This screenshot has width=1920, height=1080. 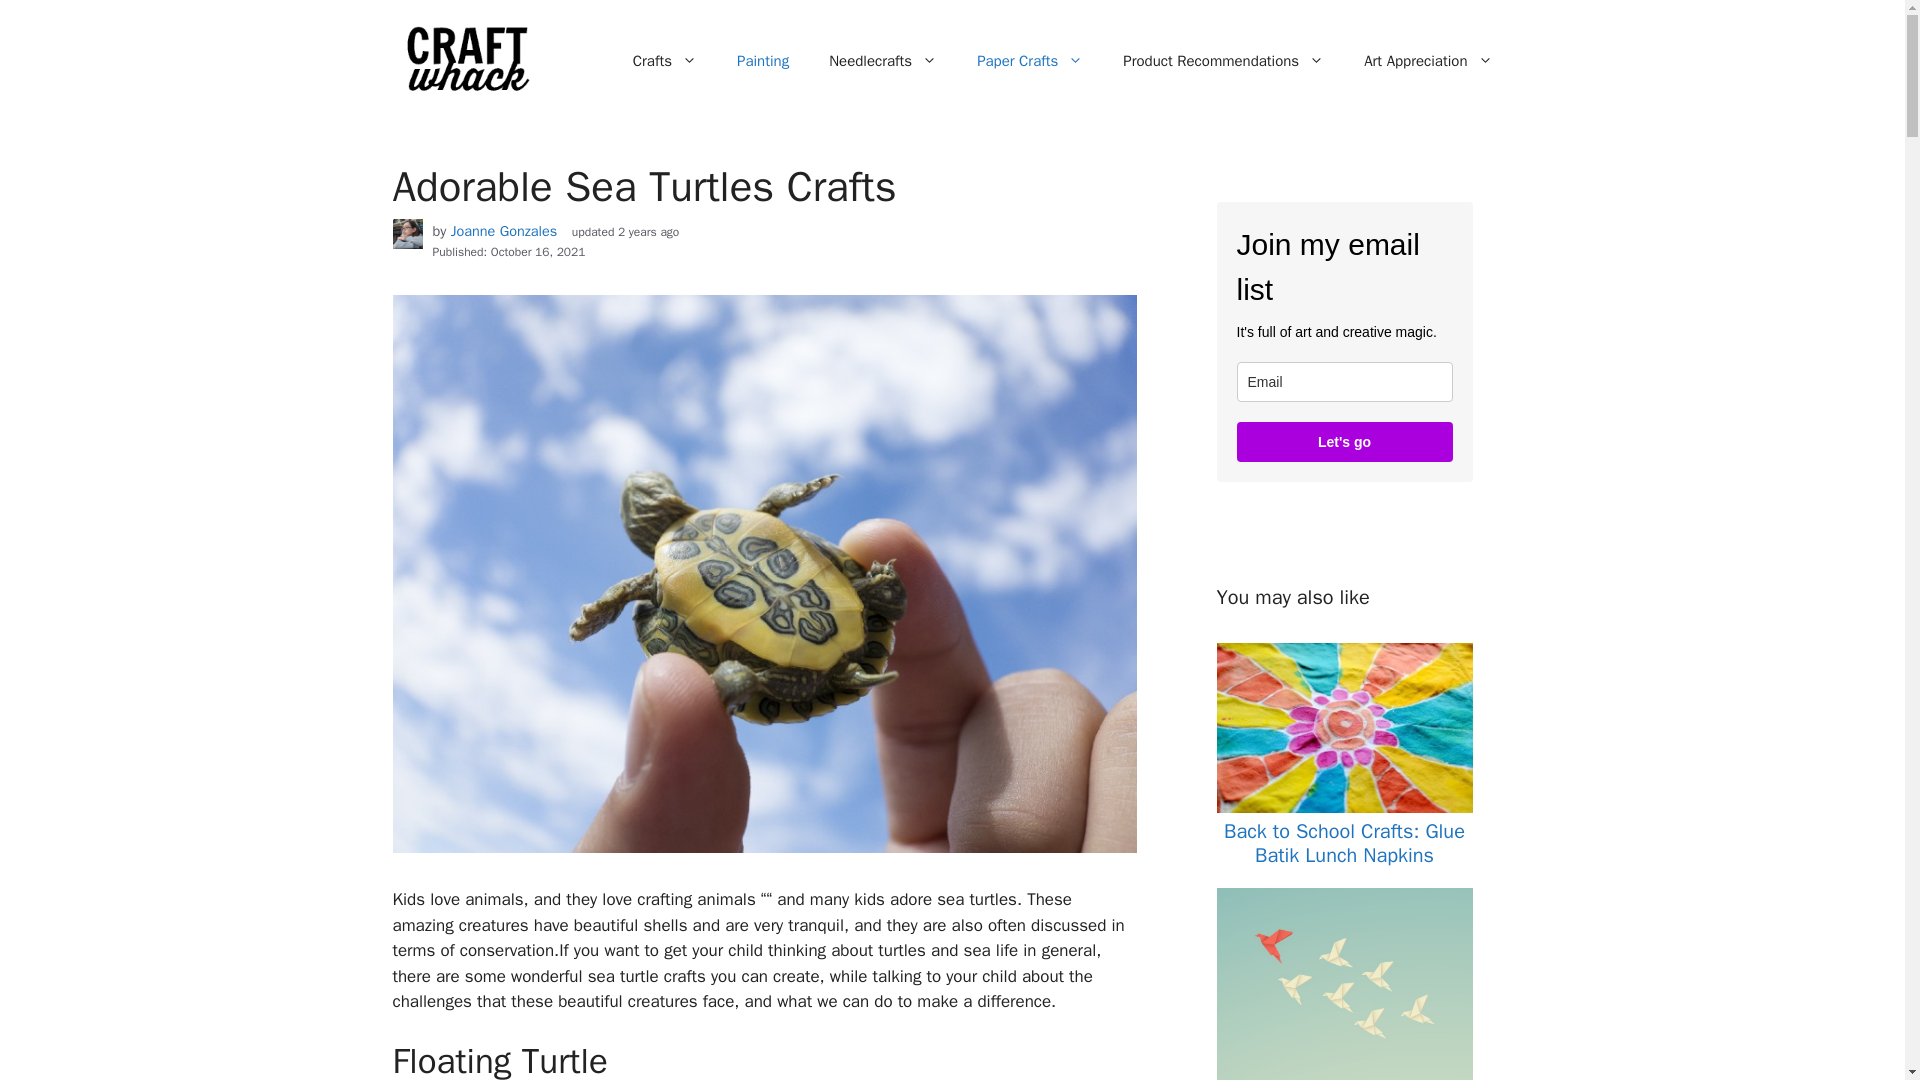 I want to click on Crafts, so click(x=664, y=60).